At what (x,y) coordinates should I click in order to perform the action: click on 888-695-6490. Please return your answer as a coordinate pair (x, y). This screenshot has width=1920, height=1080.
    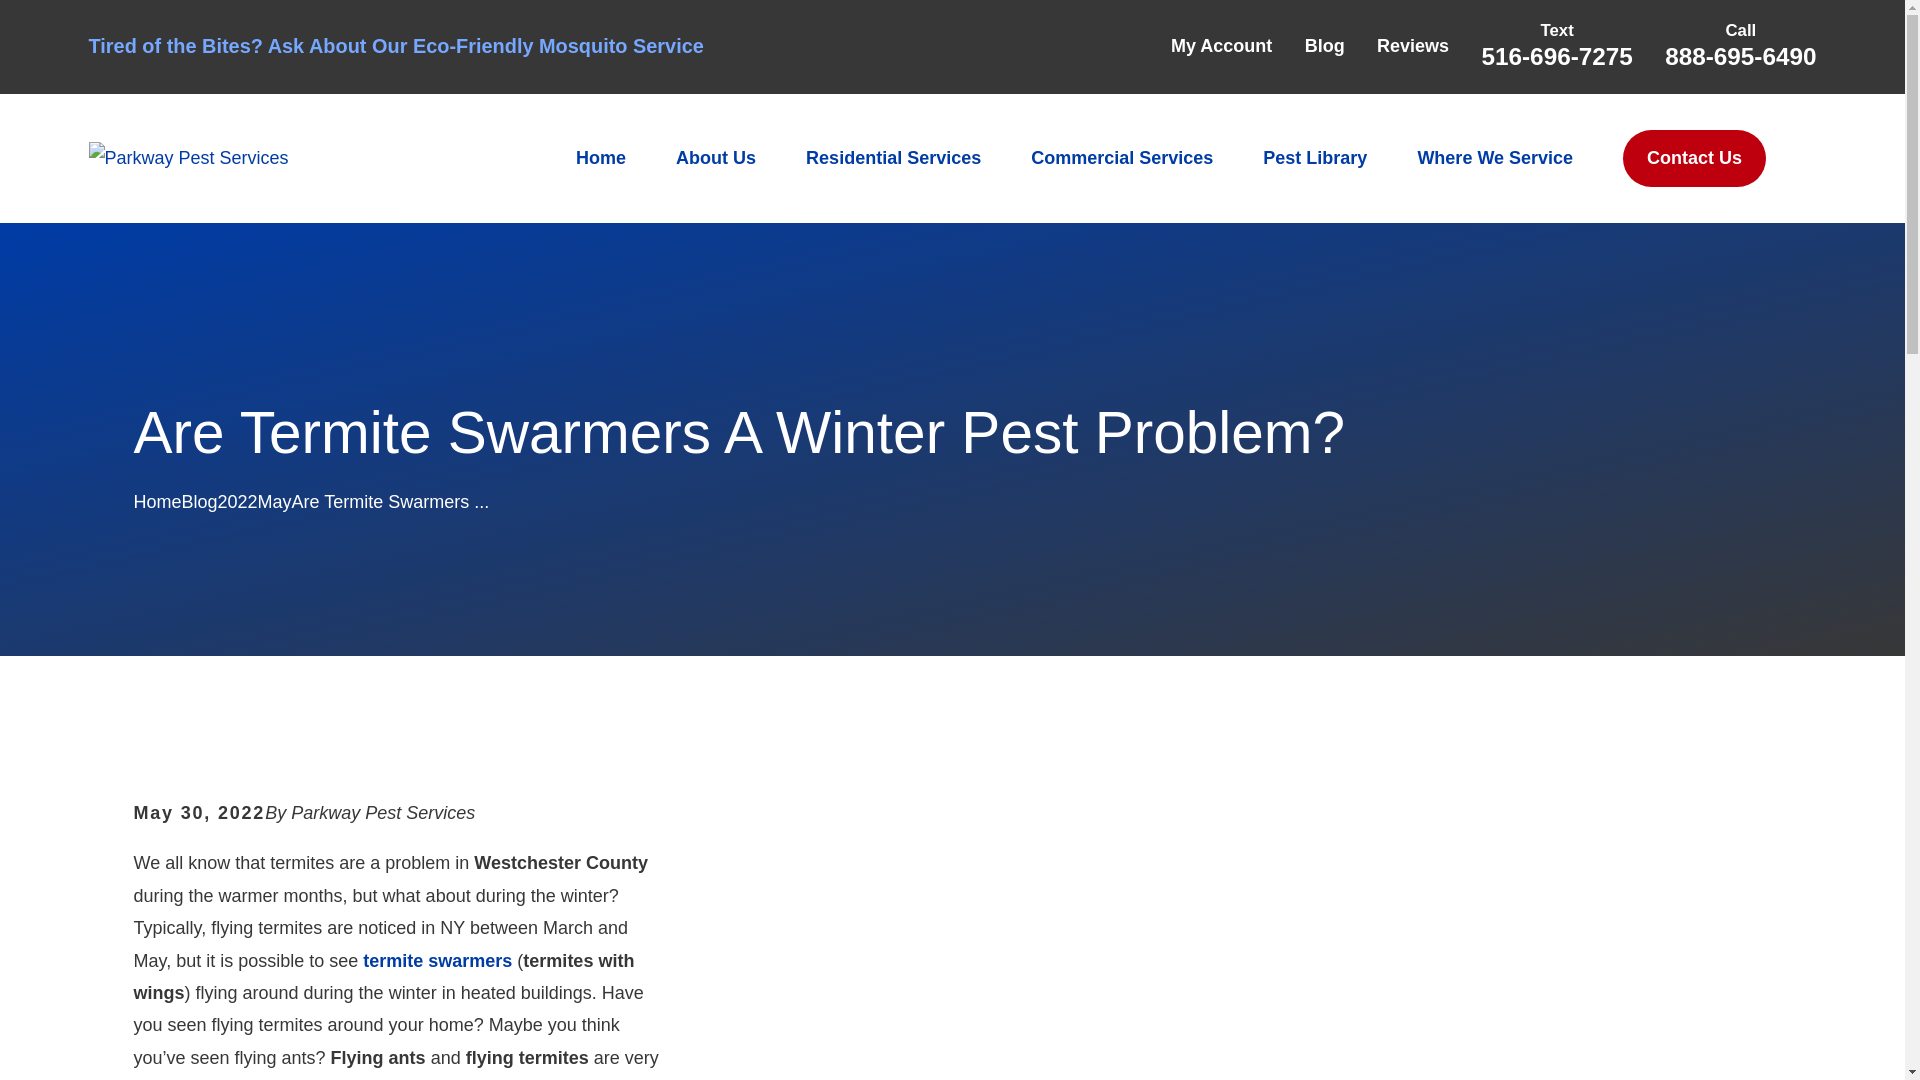
    Looking at the image, I should click on (1740, 56).